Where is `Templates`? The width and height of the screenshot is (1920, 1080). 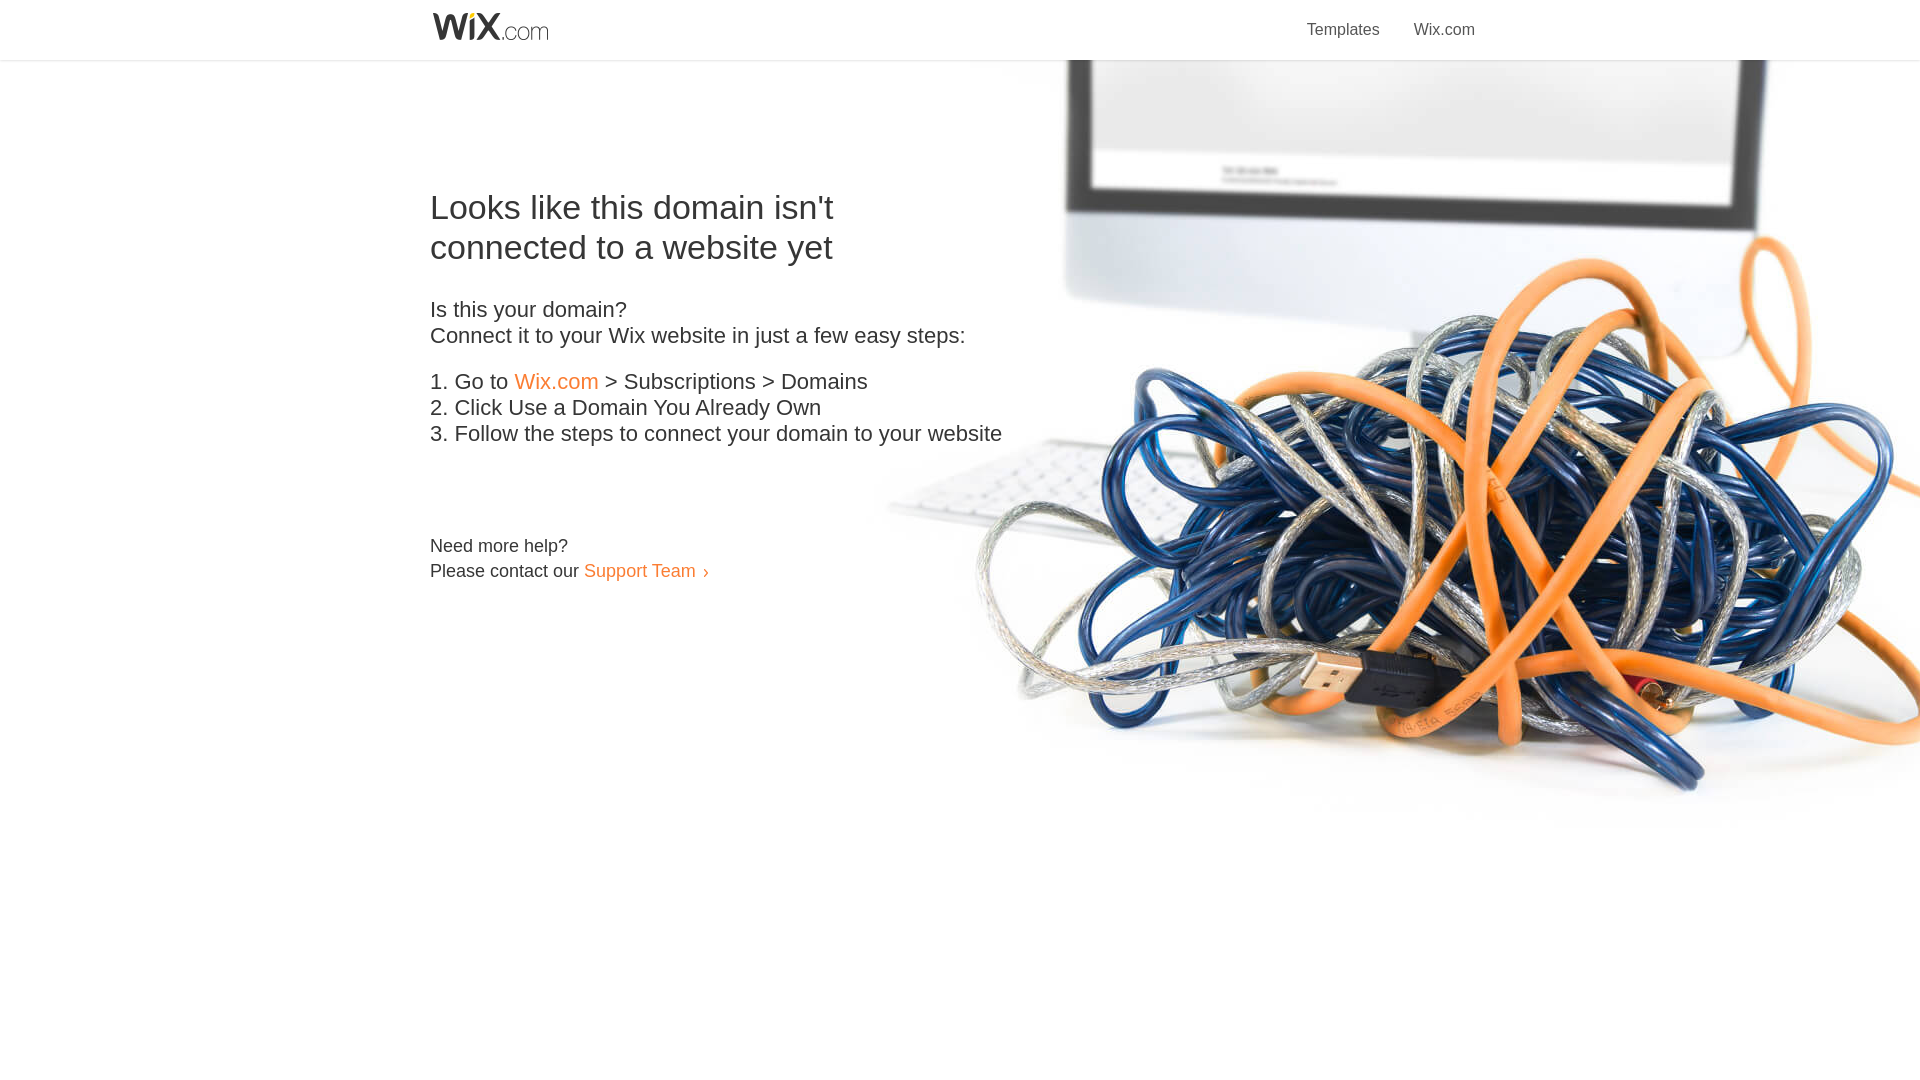
Templates is located at coordinates (1344, 18).